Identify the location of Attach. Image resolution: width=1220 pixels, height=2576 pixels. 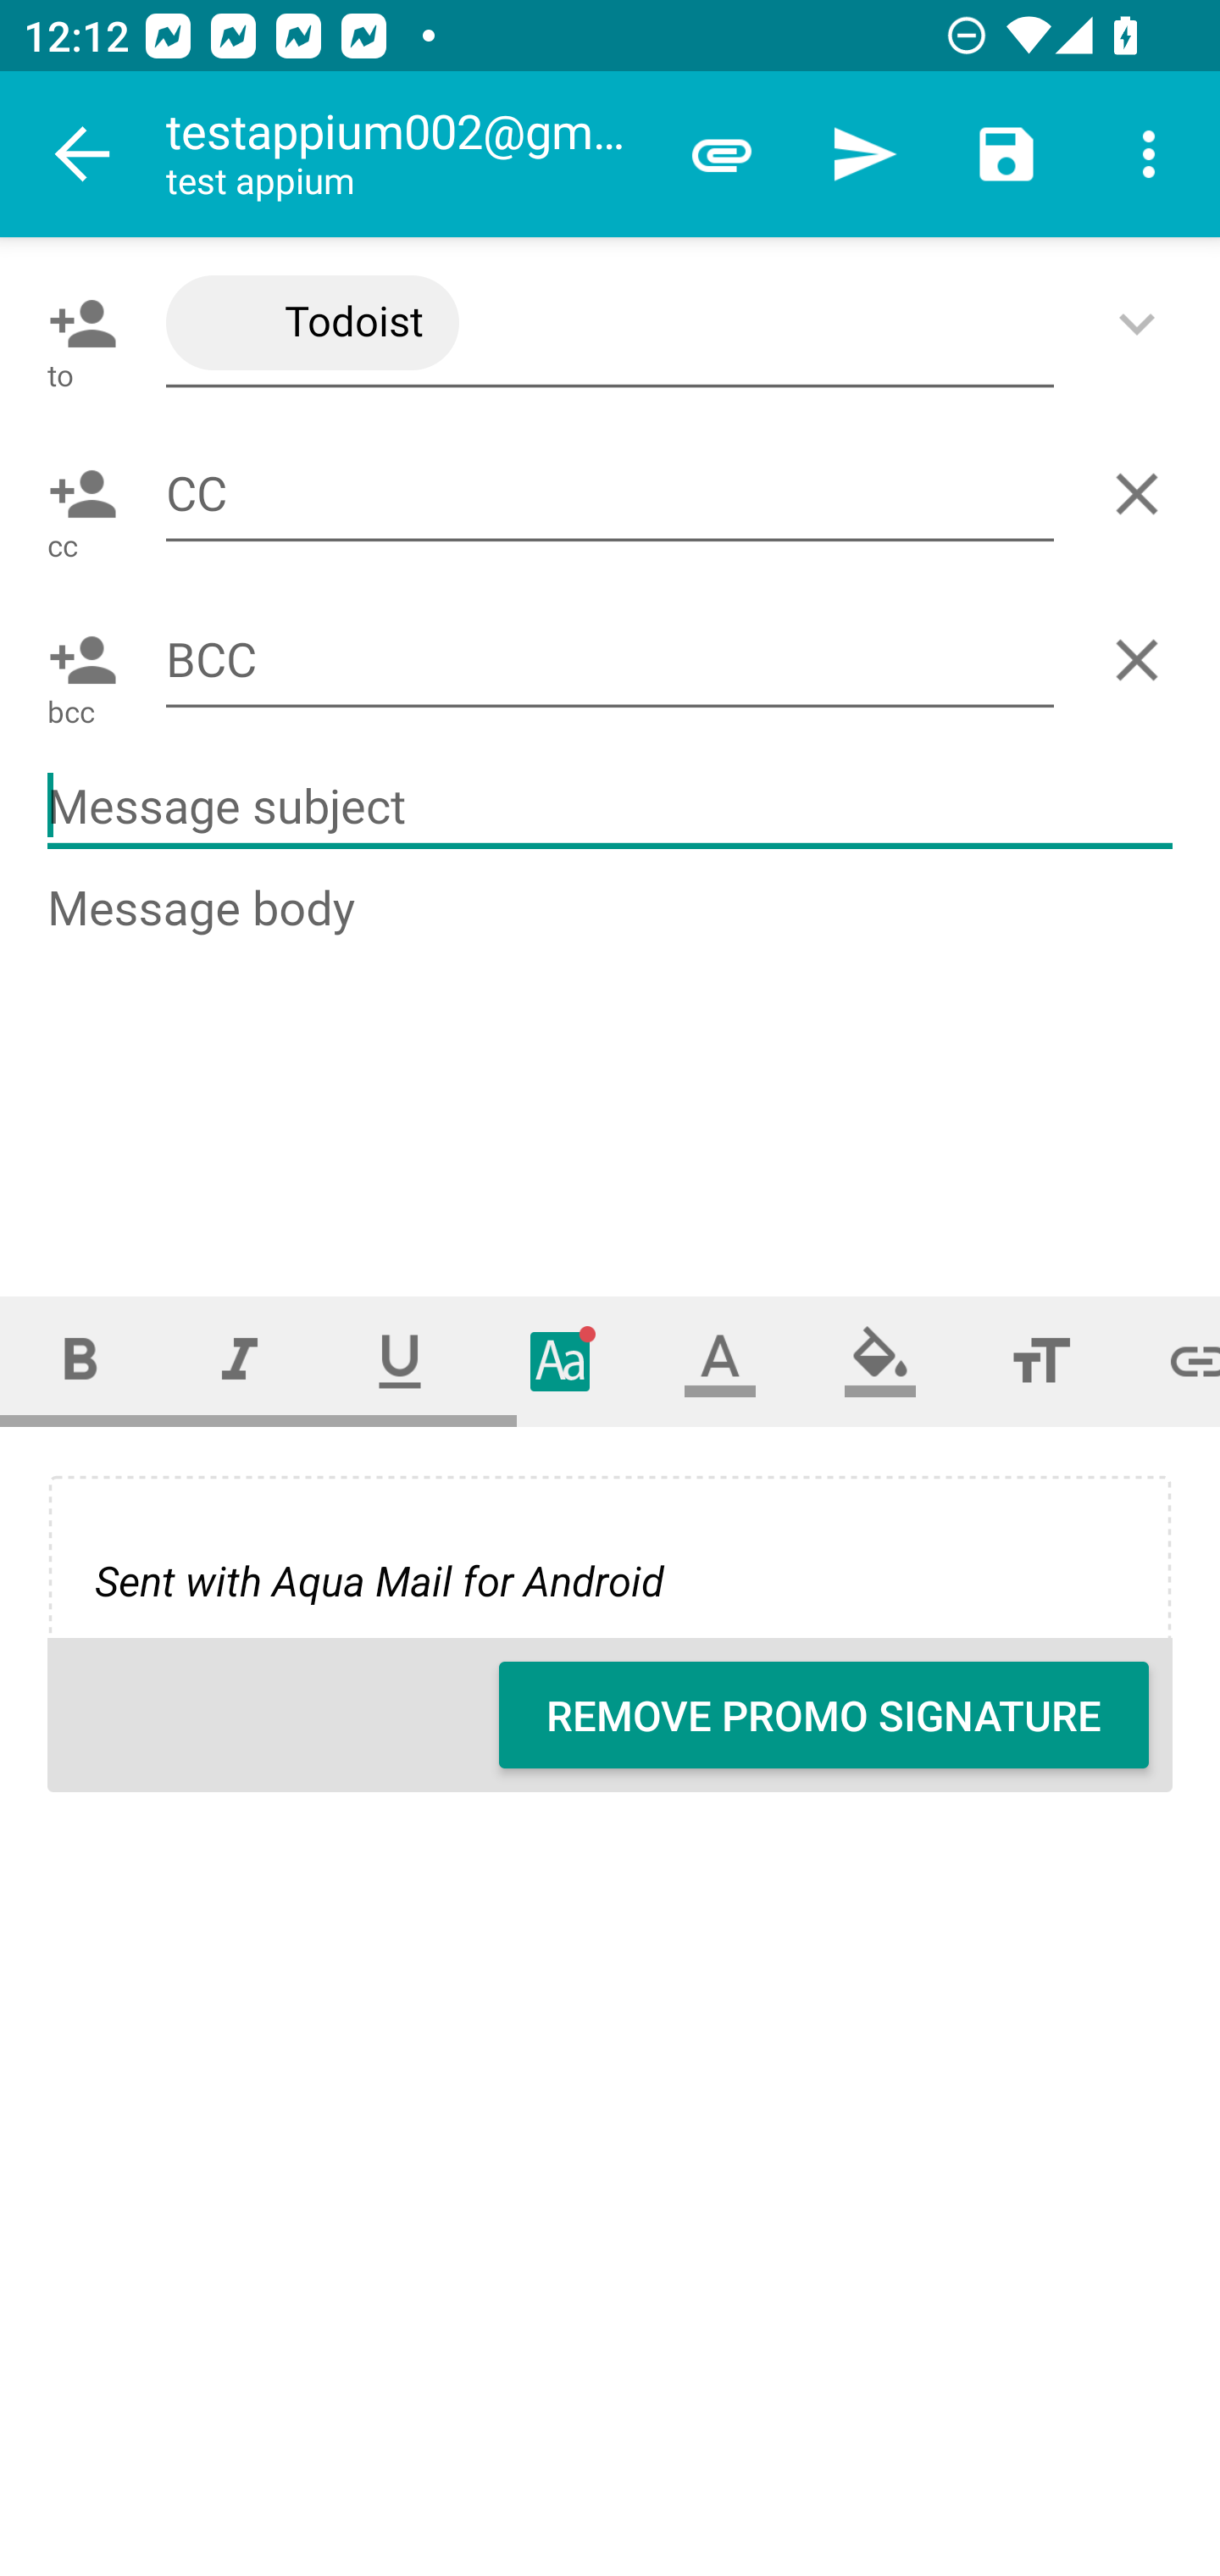
(722, 154).